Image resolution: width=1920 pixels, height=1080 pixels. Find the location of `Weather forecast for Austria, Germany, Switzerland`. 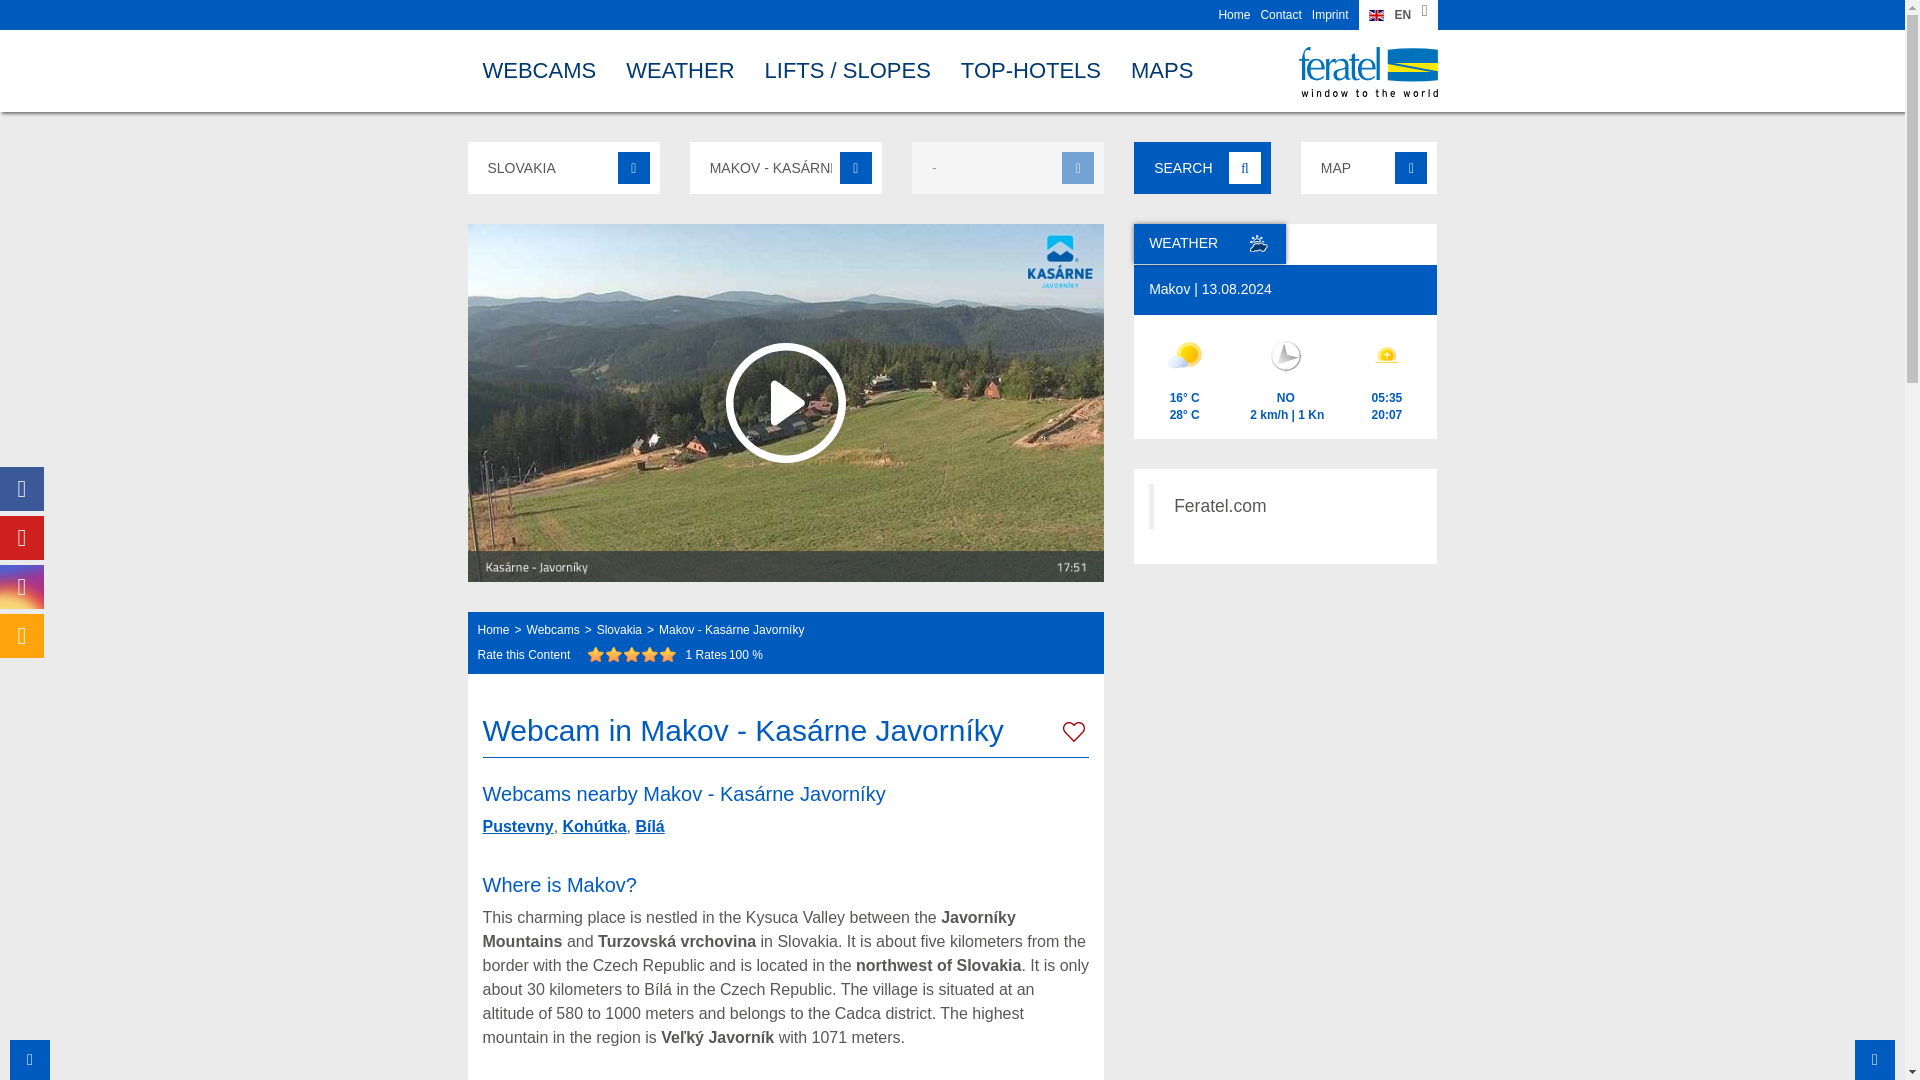

Weather forecast for Austria, Germany, Switzerland is located at coordinates (679, 70).